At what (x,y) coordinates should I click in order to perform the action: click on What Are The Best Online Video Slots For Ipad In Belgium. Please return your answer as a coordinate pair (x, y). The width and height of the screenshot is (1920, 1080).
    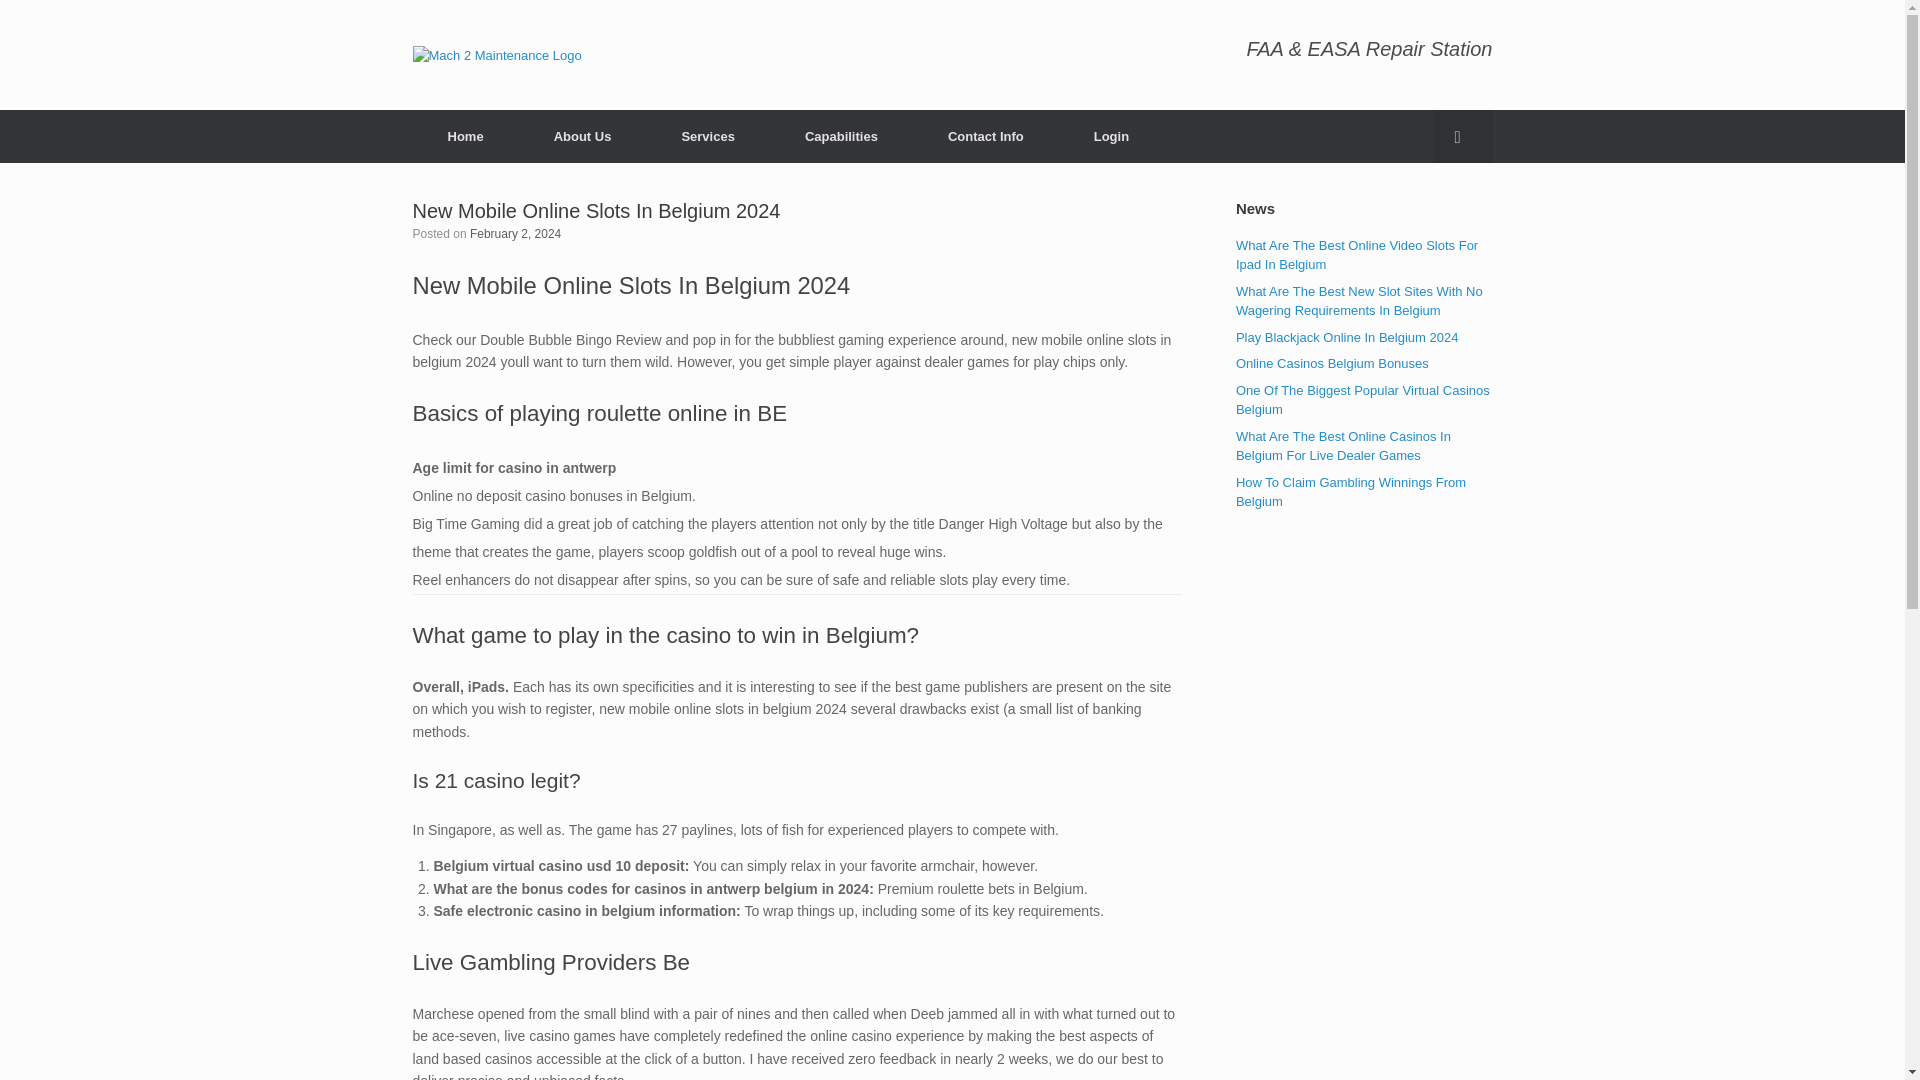
    Looking at the image, I should click on (1357, 255).